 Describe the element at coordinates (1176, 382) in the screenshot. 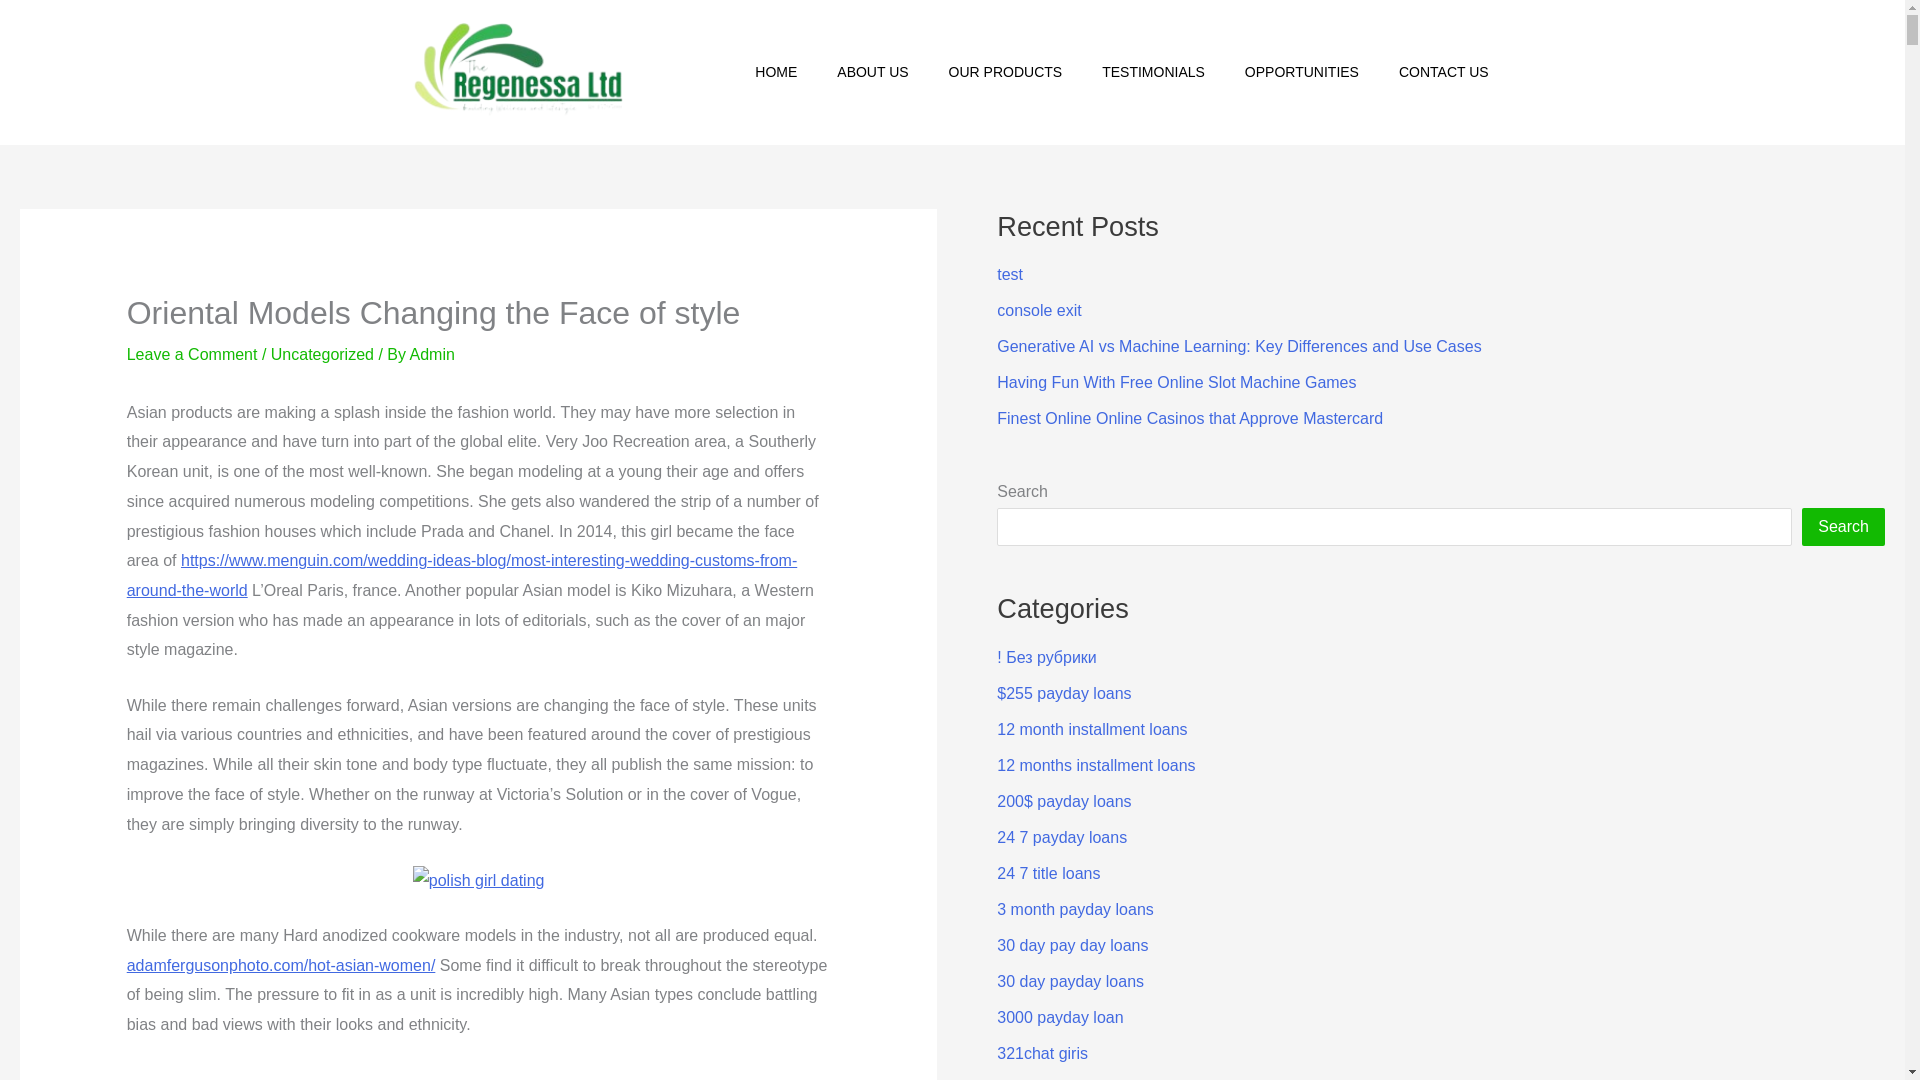

I see `Having Fun With Free Online Slot Machine Games` at that location.